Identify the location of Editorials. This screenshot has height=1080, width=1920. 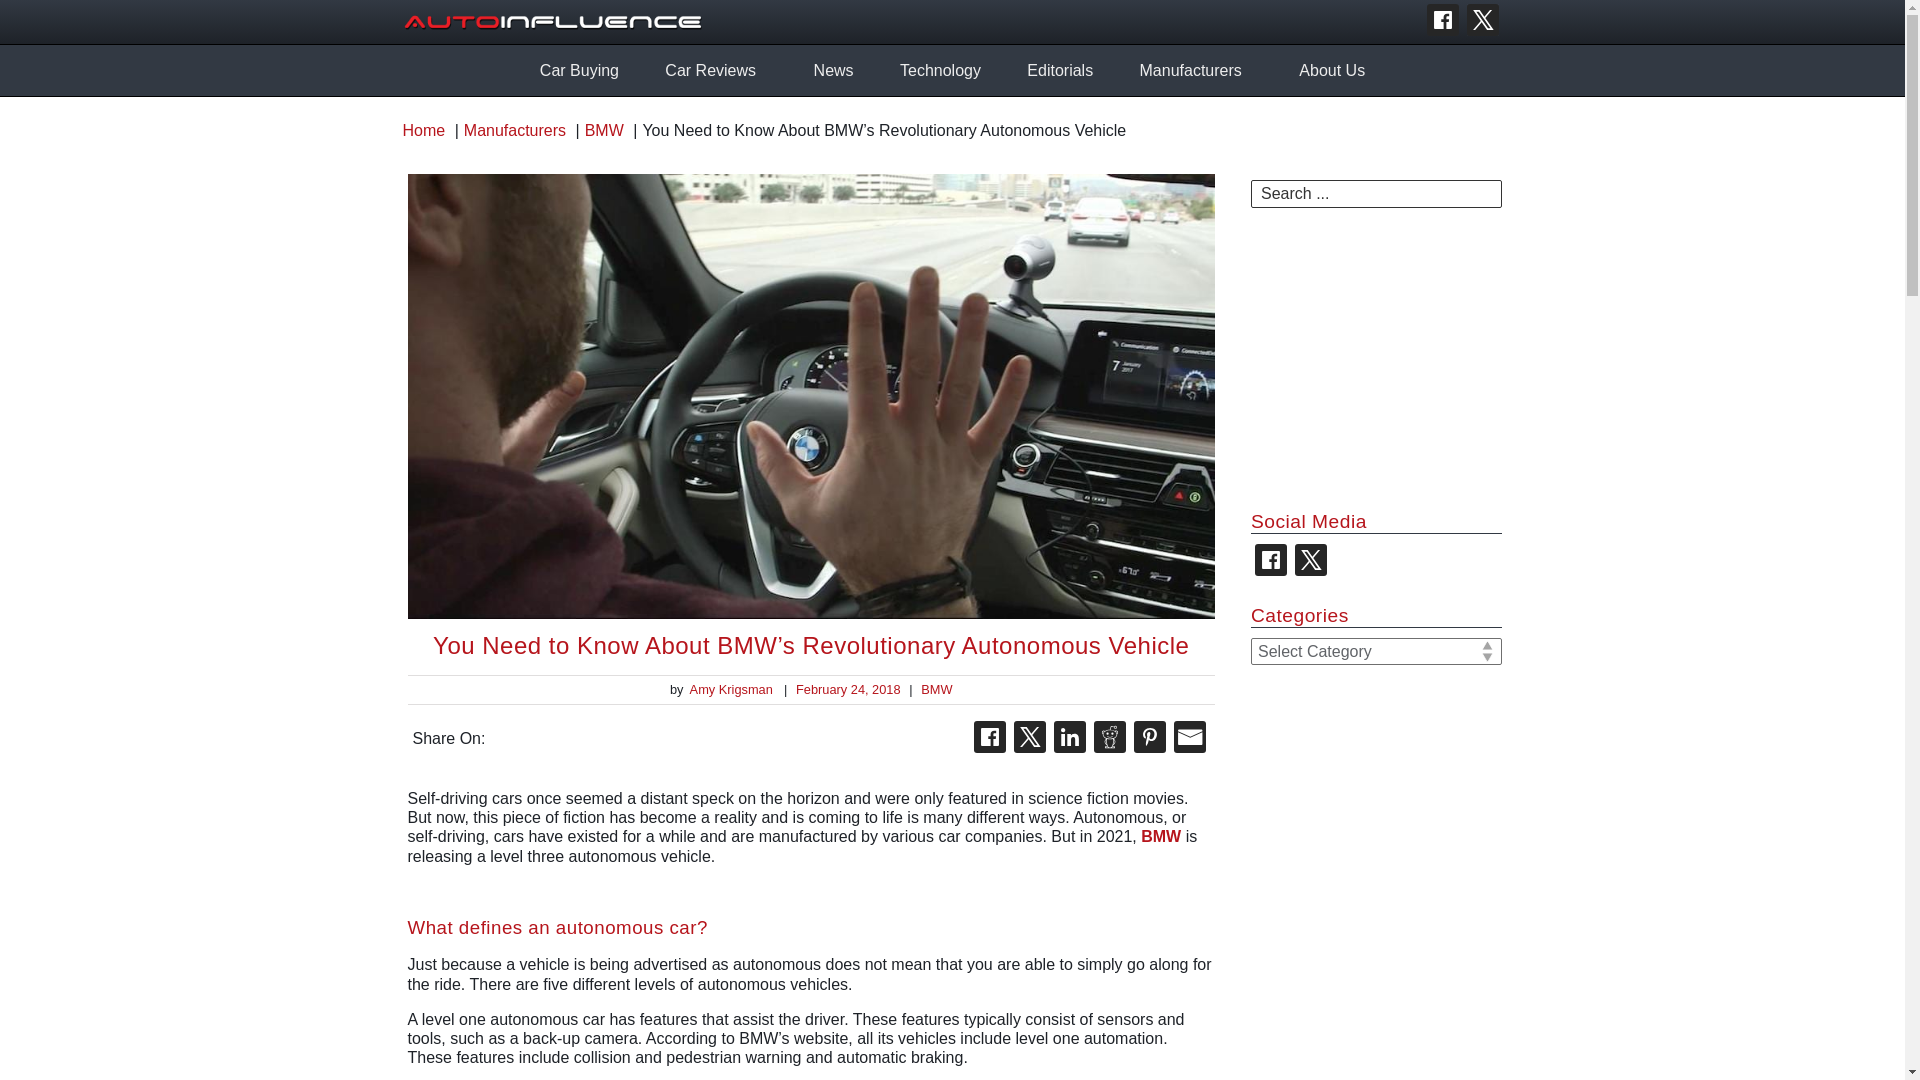
(1060, 70).